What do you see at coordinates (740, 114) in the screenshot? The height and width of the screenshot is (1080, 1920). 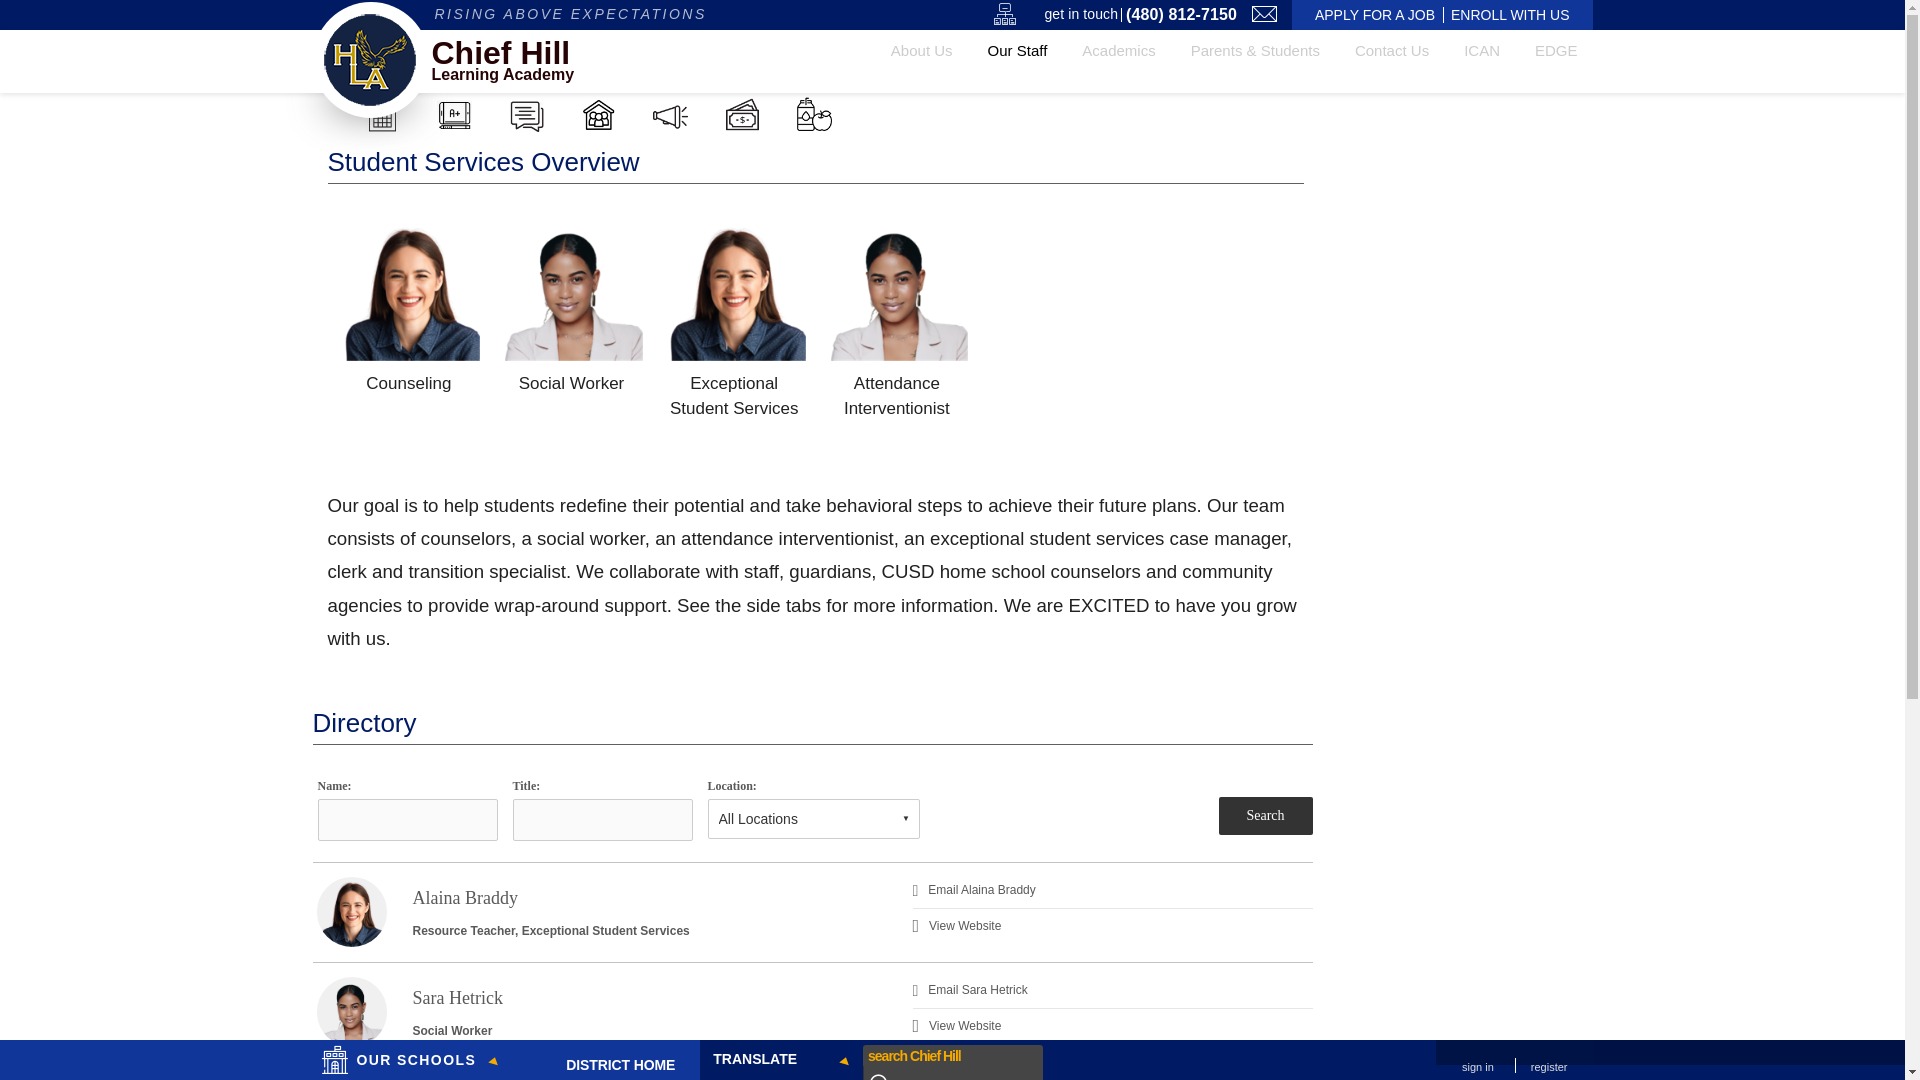 I see `tax credit` at bounding box center [740, 114].